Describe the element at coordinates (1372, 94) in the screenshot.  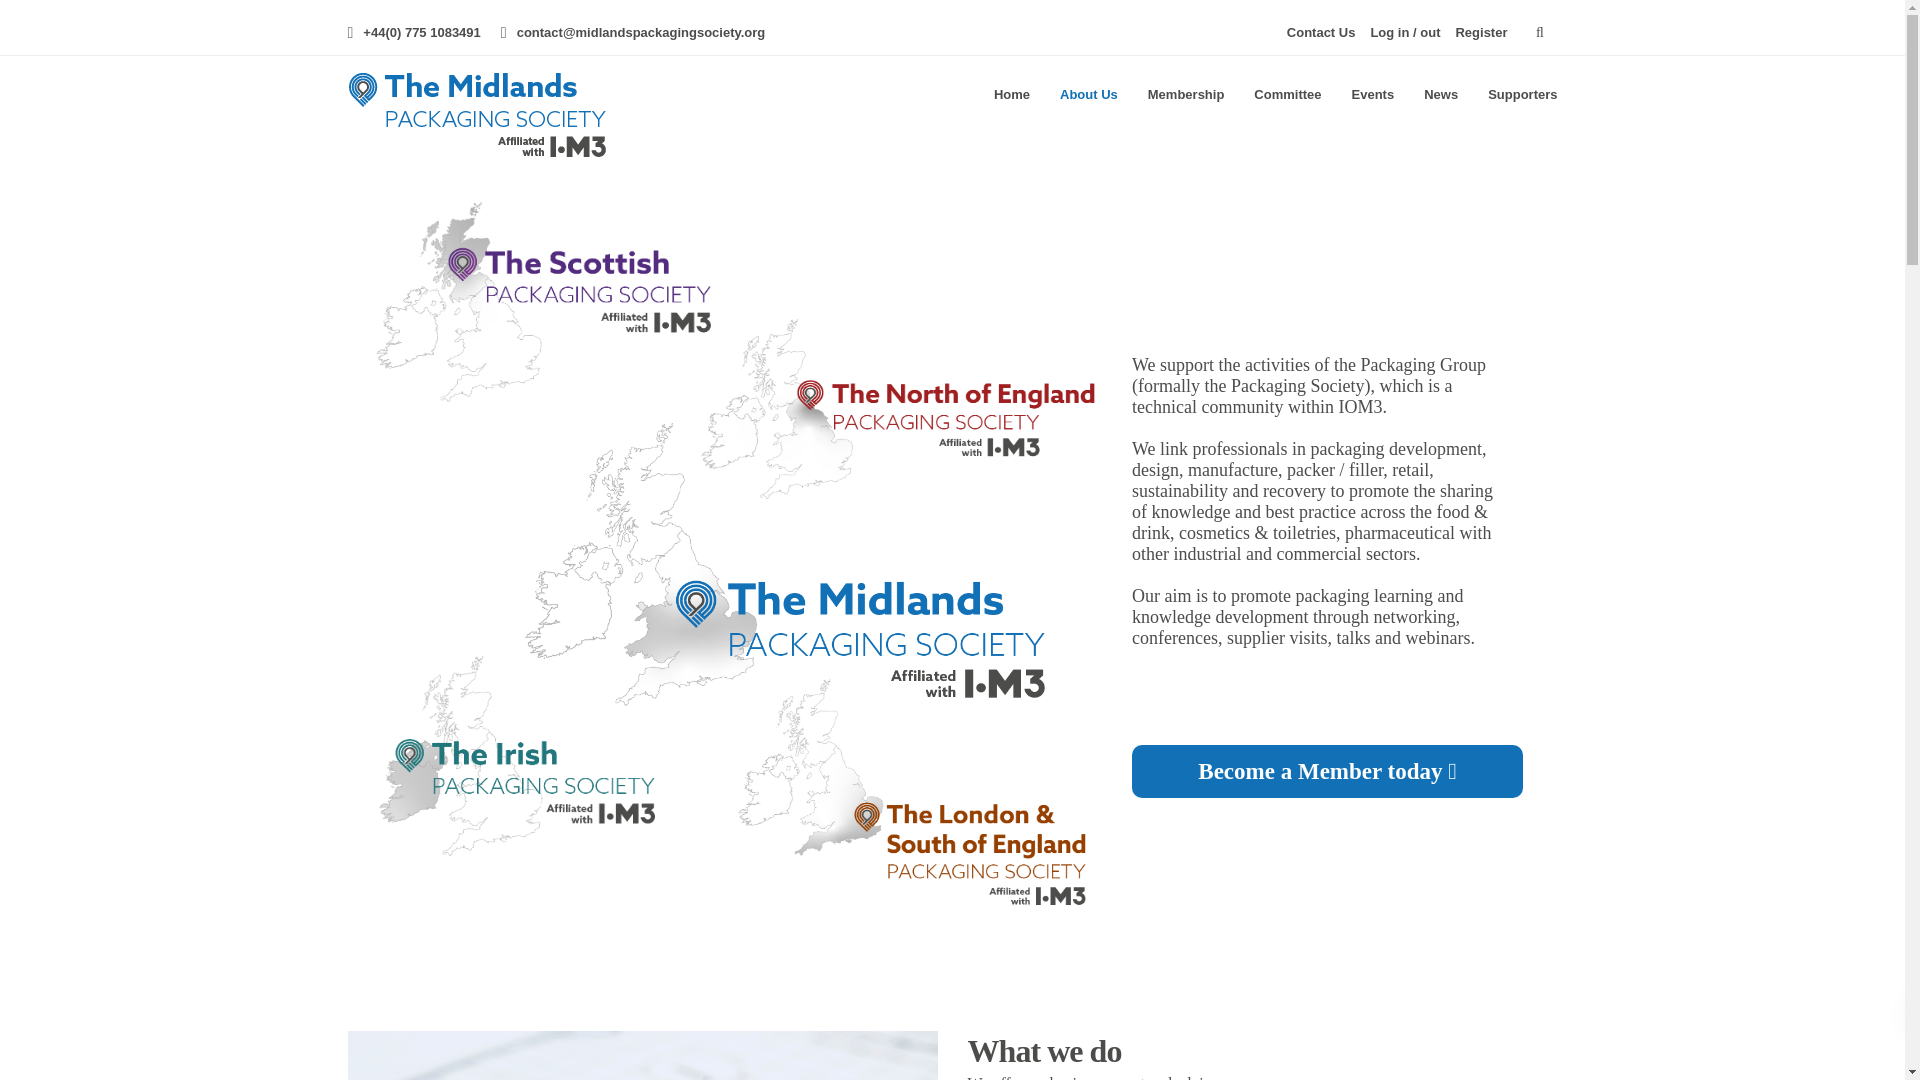
I see `Events` at that location.